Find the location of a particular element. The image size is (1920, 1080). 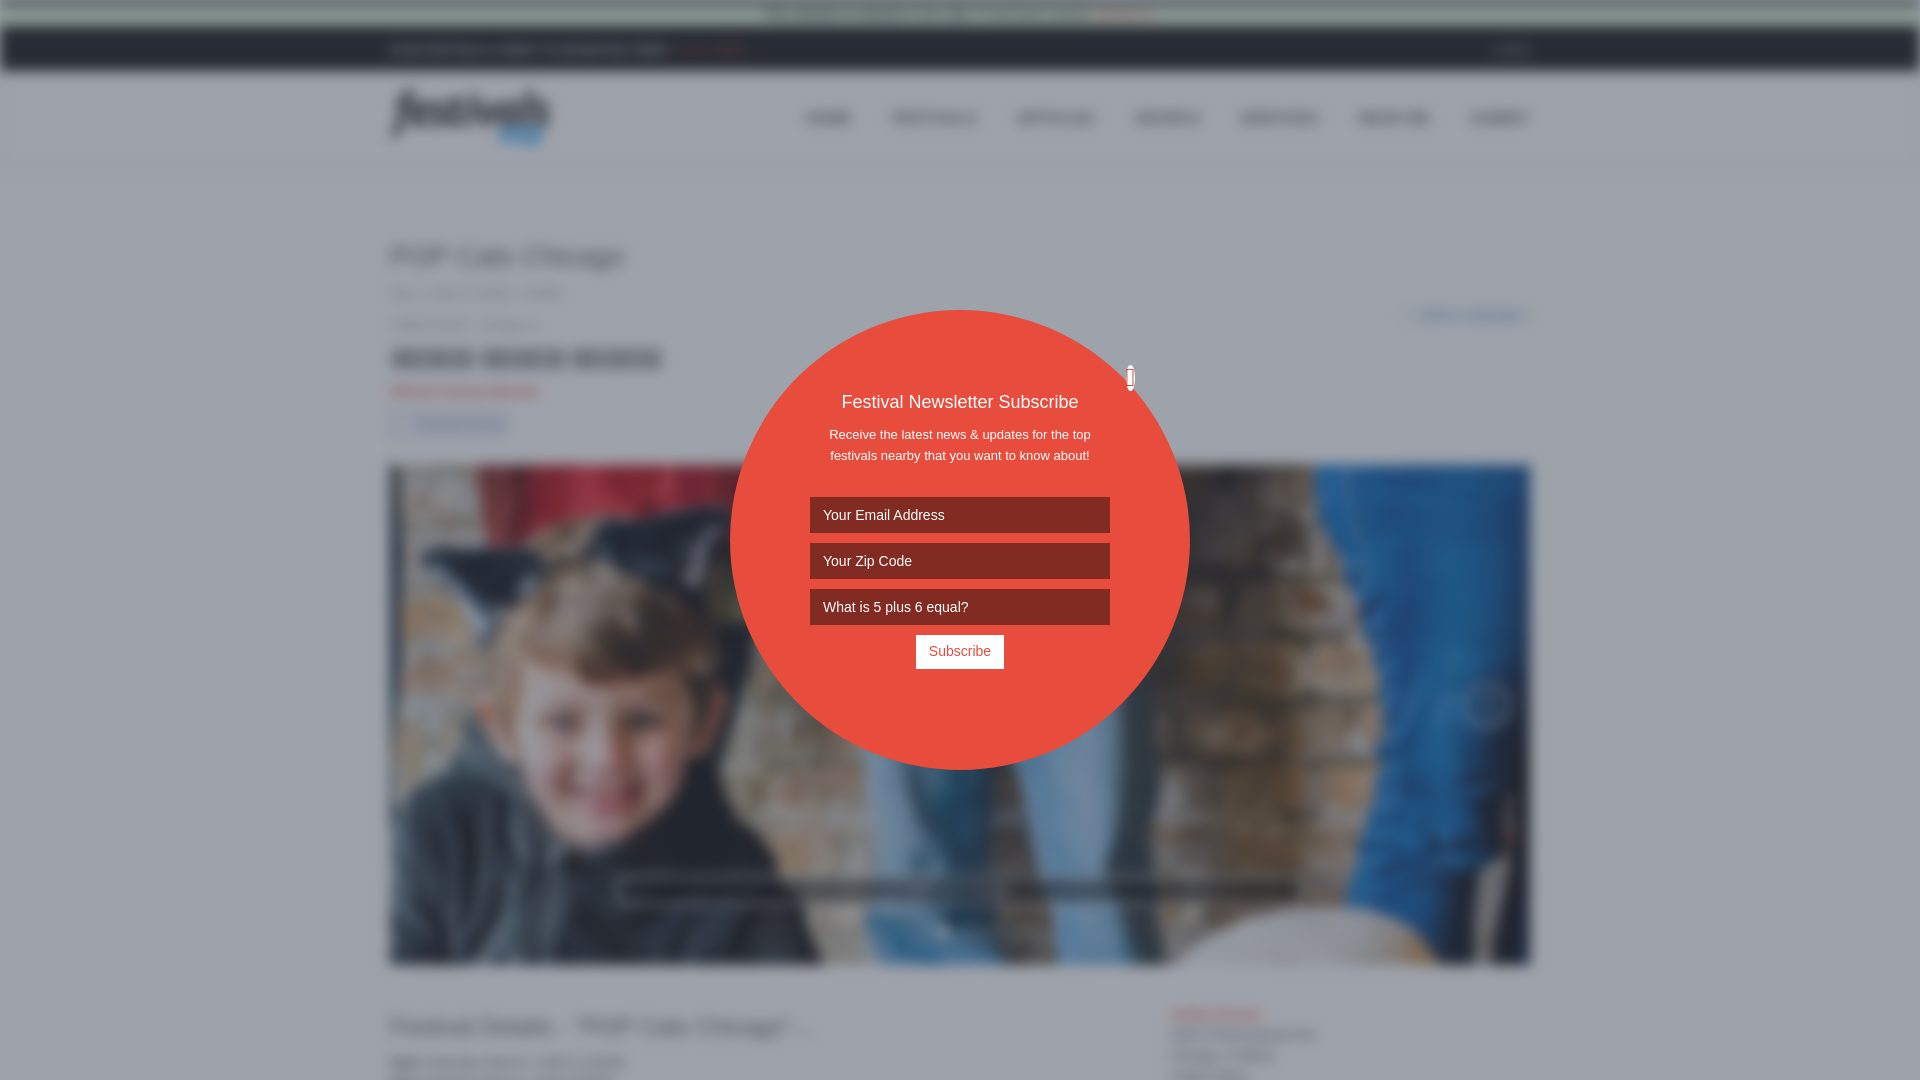

ARTICLES is located at coordinates (1056, 118).